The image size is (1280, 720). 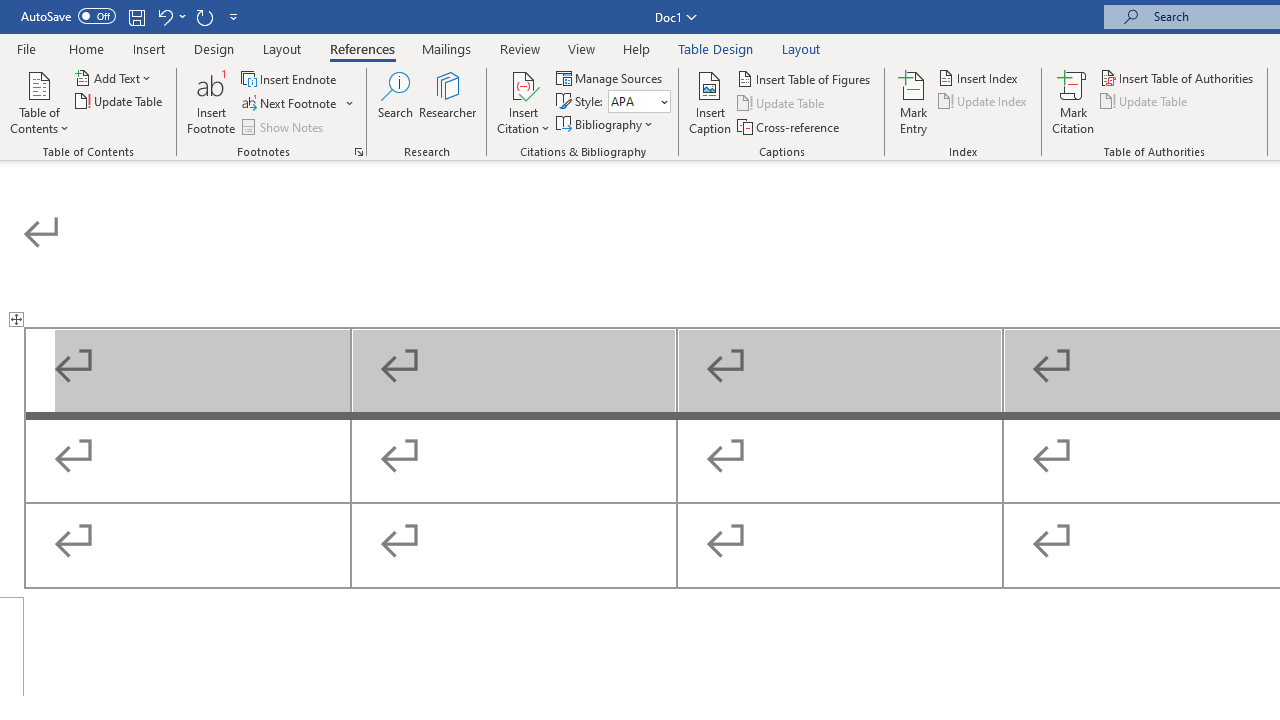 I want to click on Insert Table of Authorities..., so click(x=1178, y=78).